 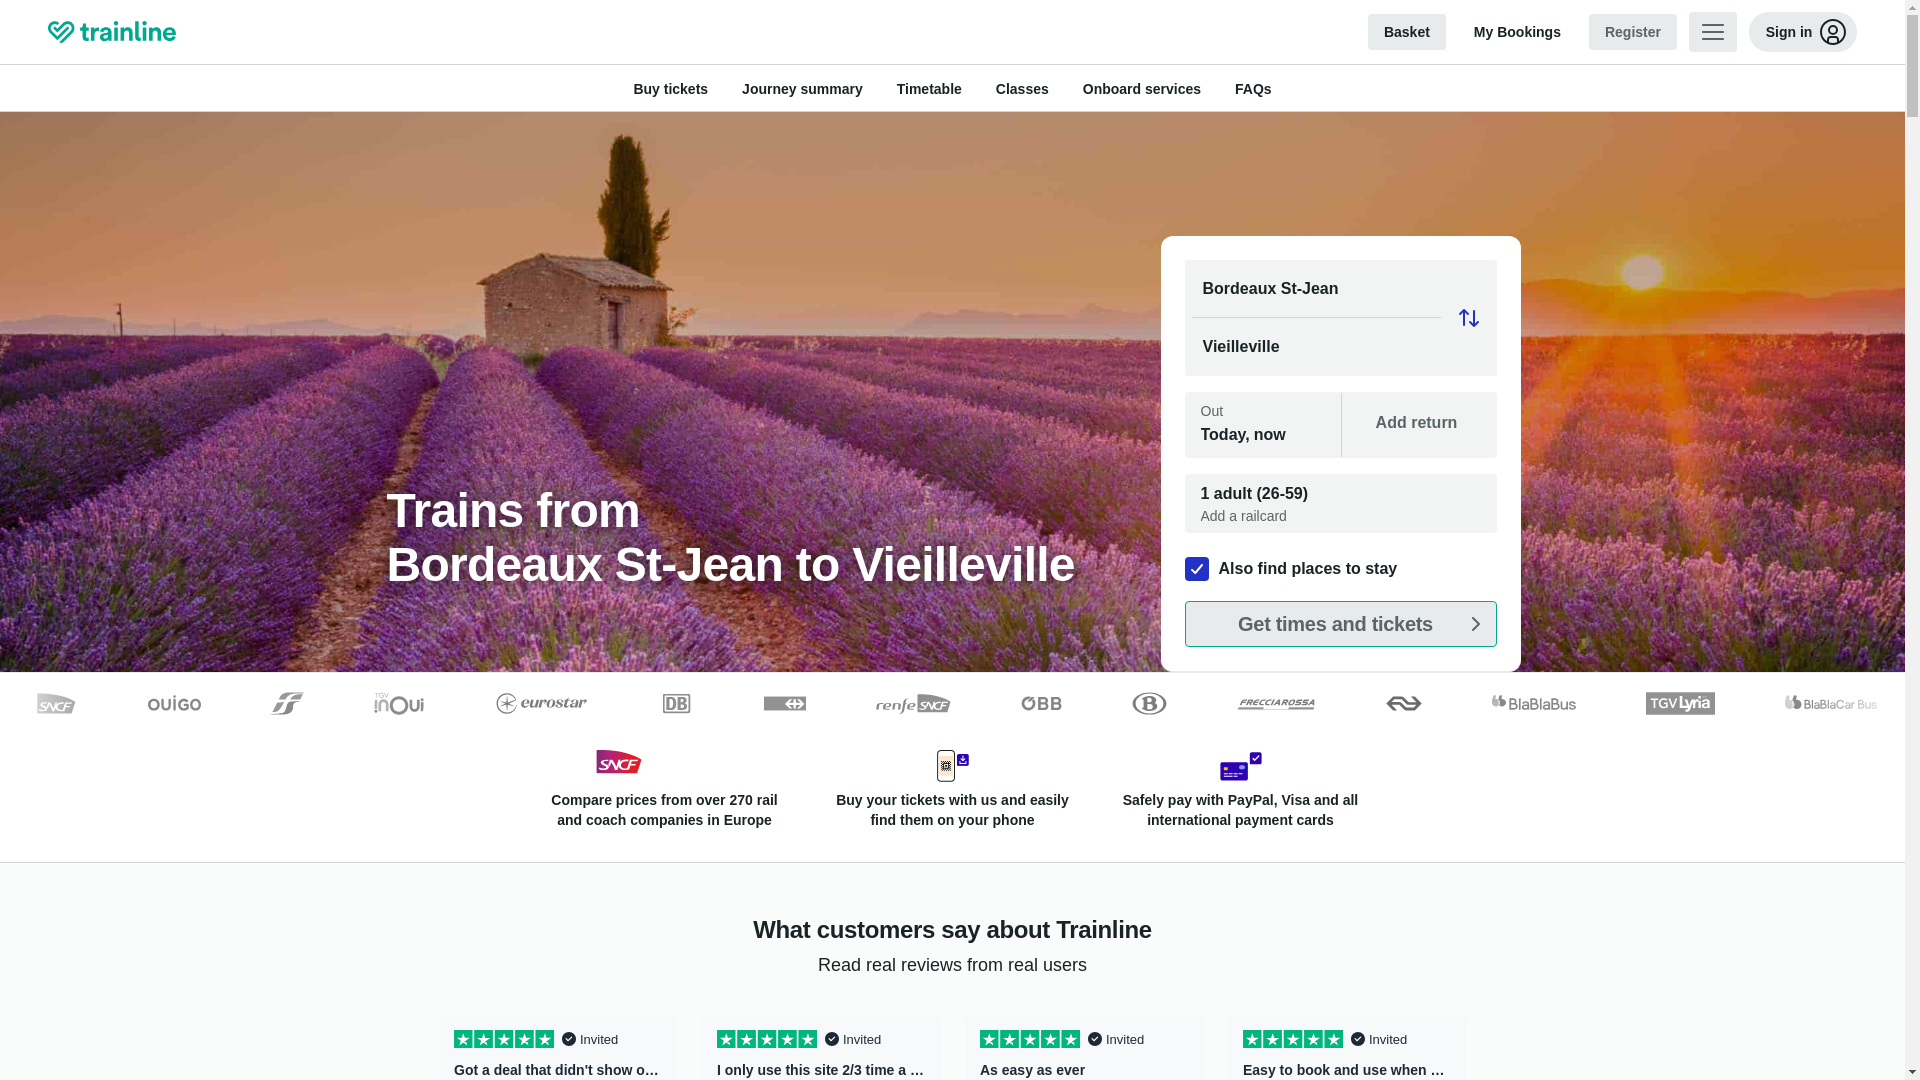 I want to click on Vieilleville, so click(x=1340, y=346).